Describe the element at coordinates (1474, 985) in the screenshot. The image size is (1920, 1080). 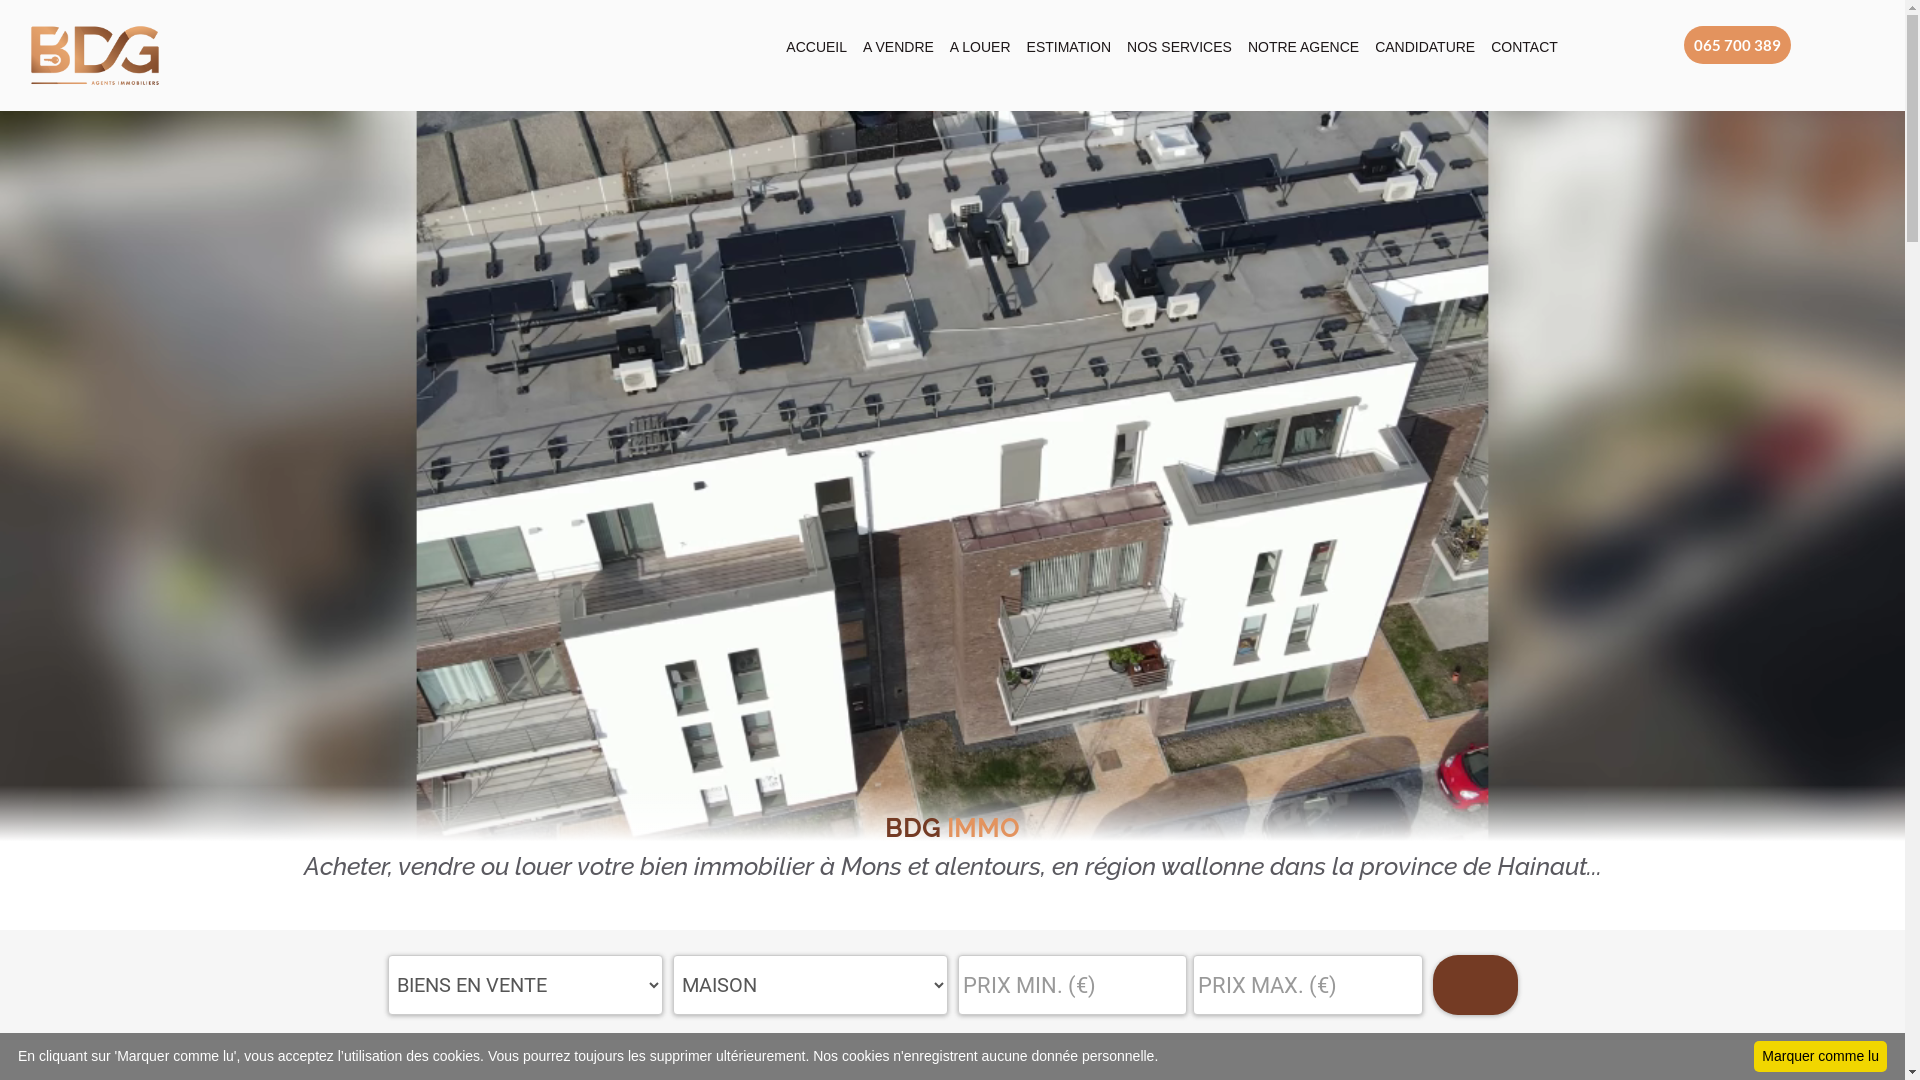
I see `Rechercher` at that location.